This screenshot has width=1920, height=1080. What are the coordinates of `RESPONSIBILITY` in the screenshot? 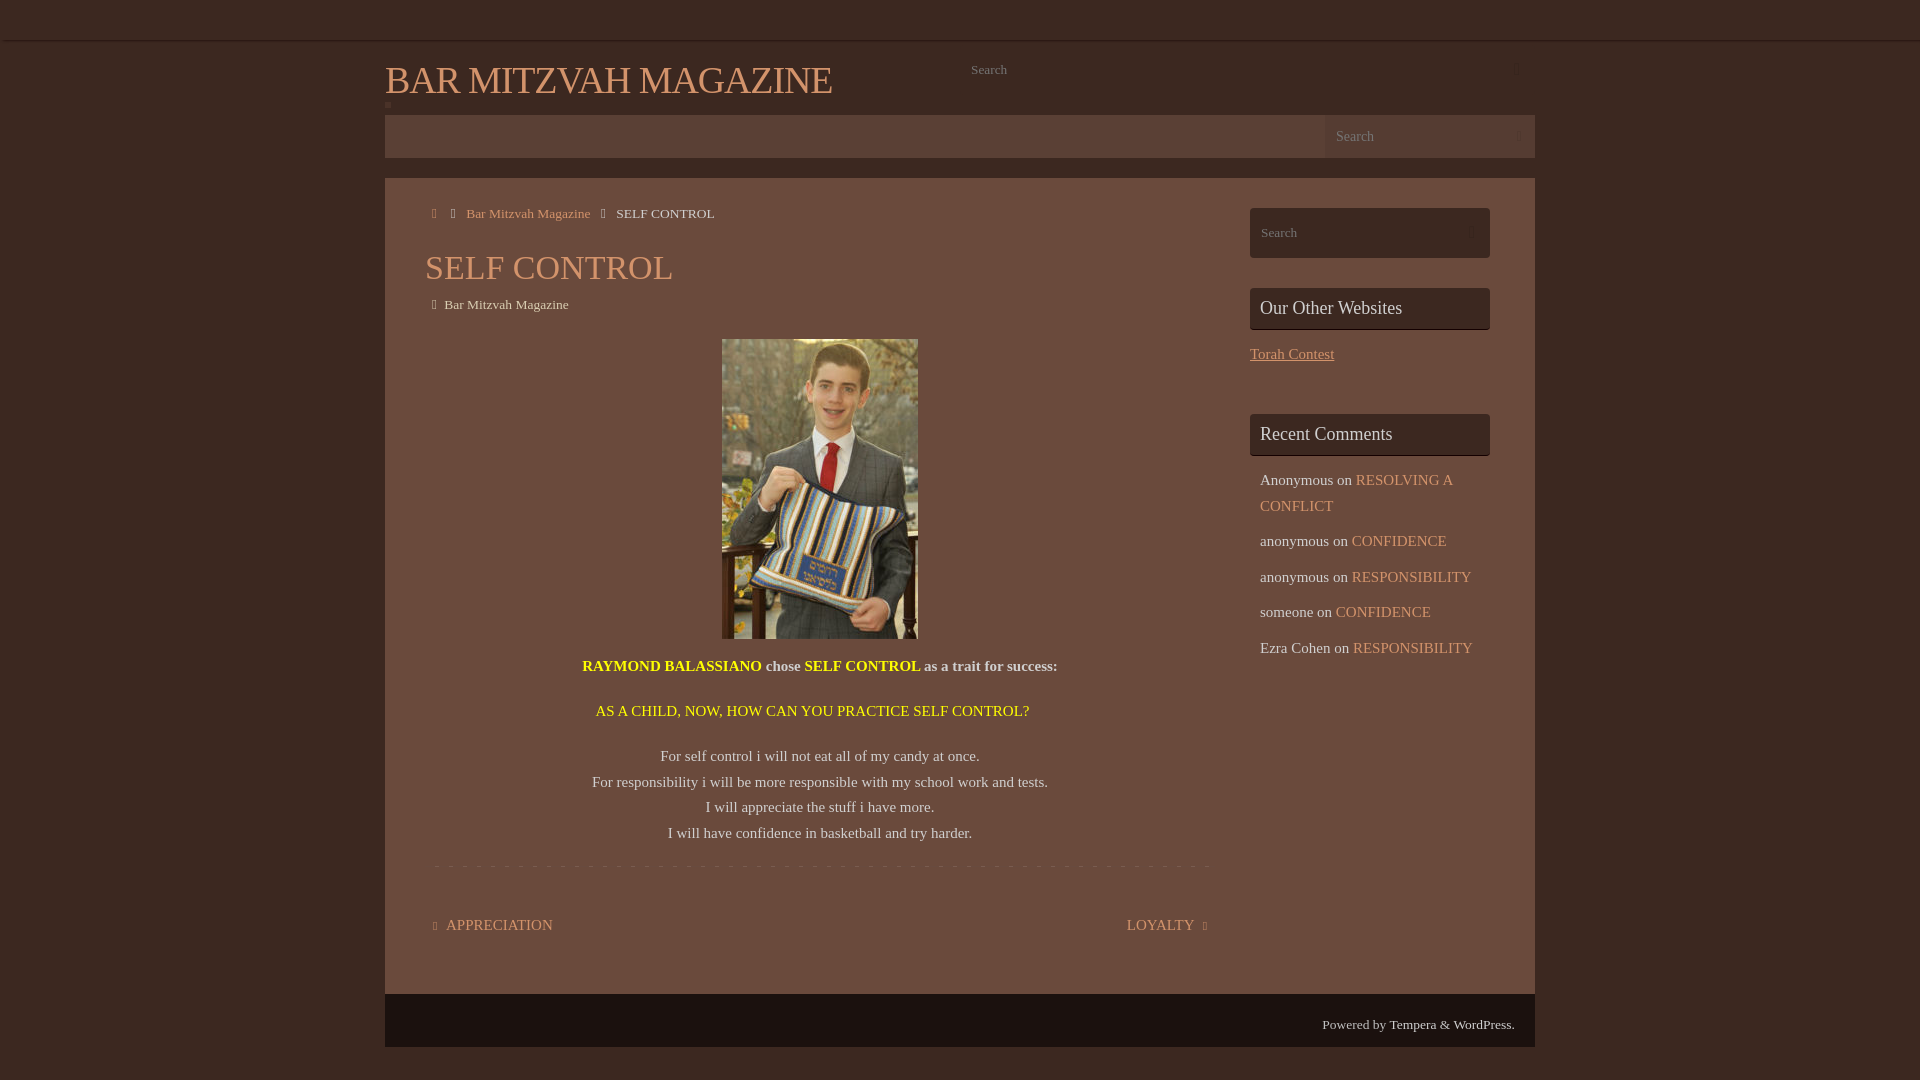 It's located at (1412, 577).